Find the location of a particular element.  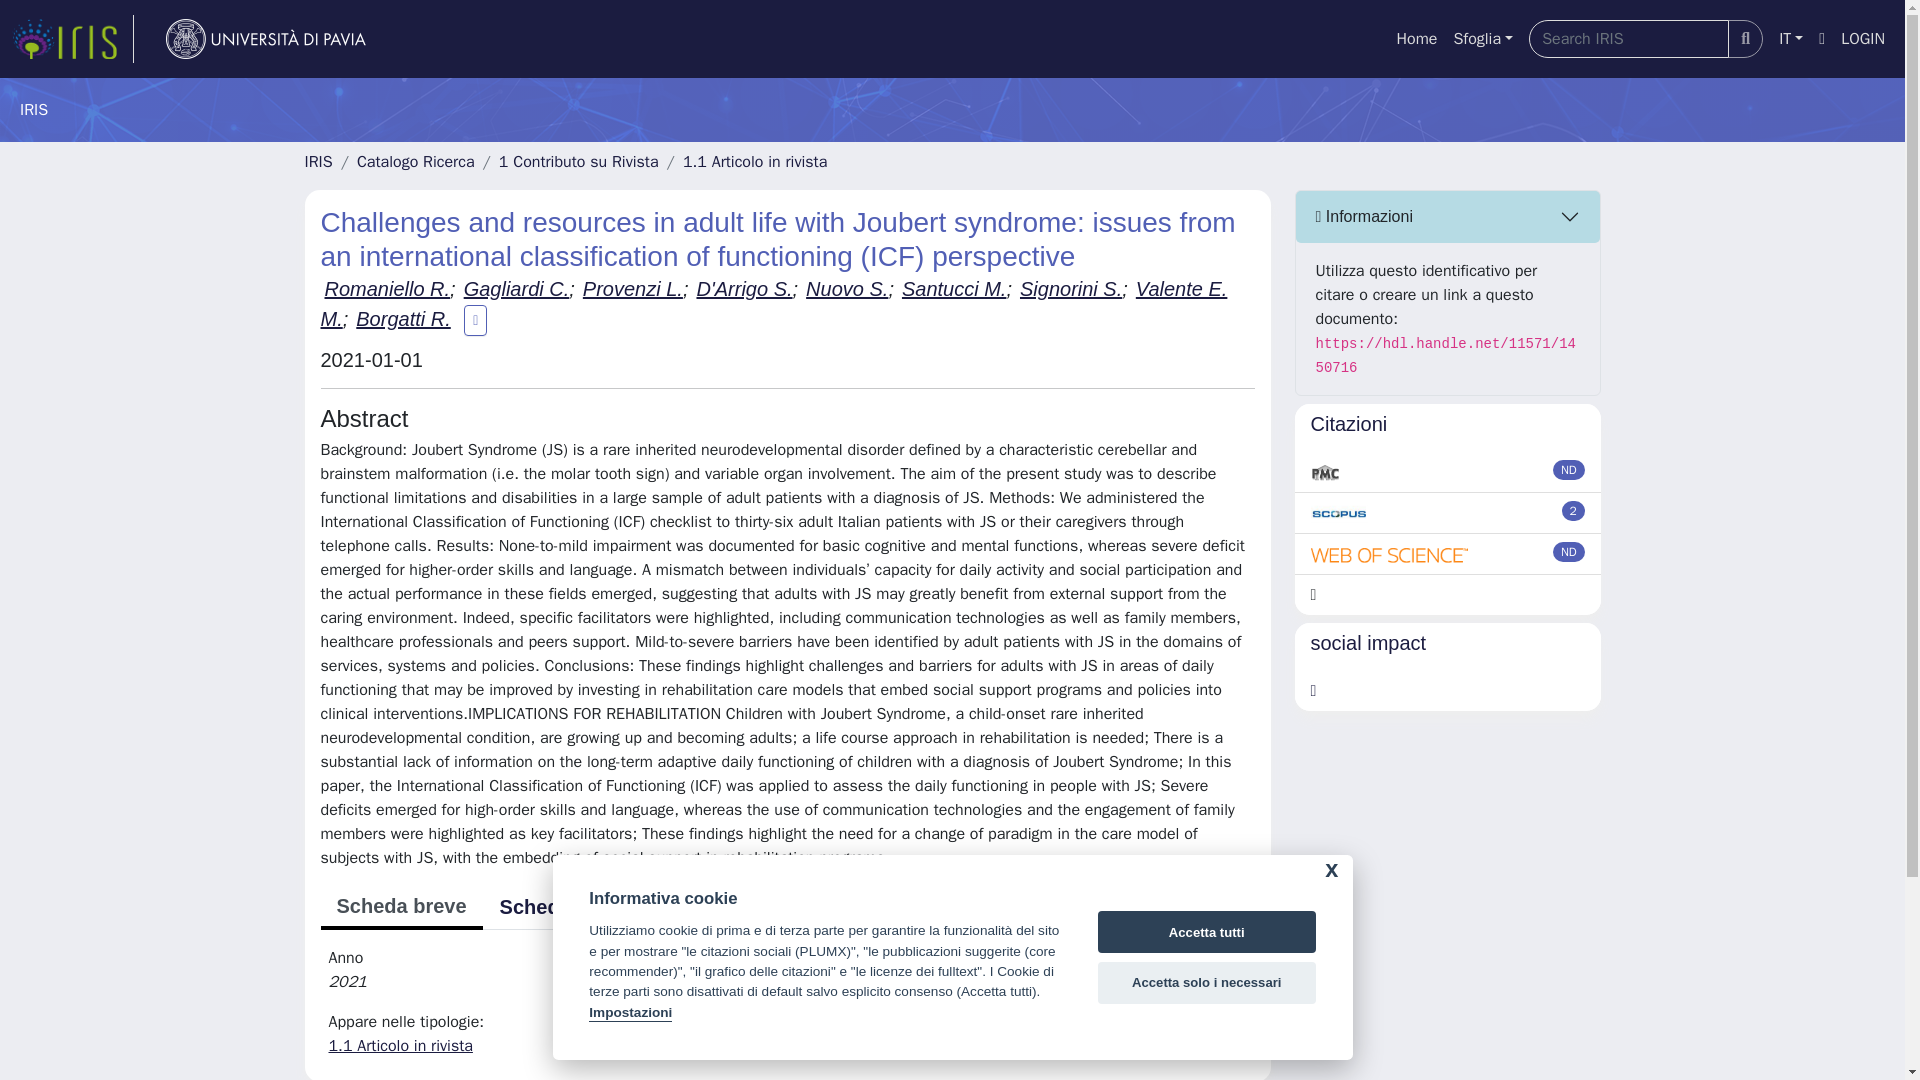

Romaniello R. is located at coordinates (386, 288).